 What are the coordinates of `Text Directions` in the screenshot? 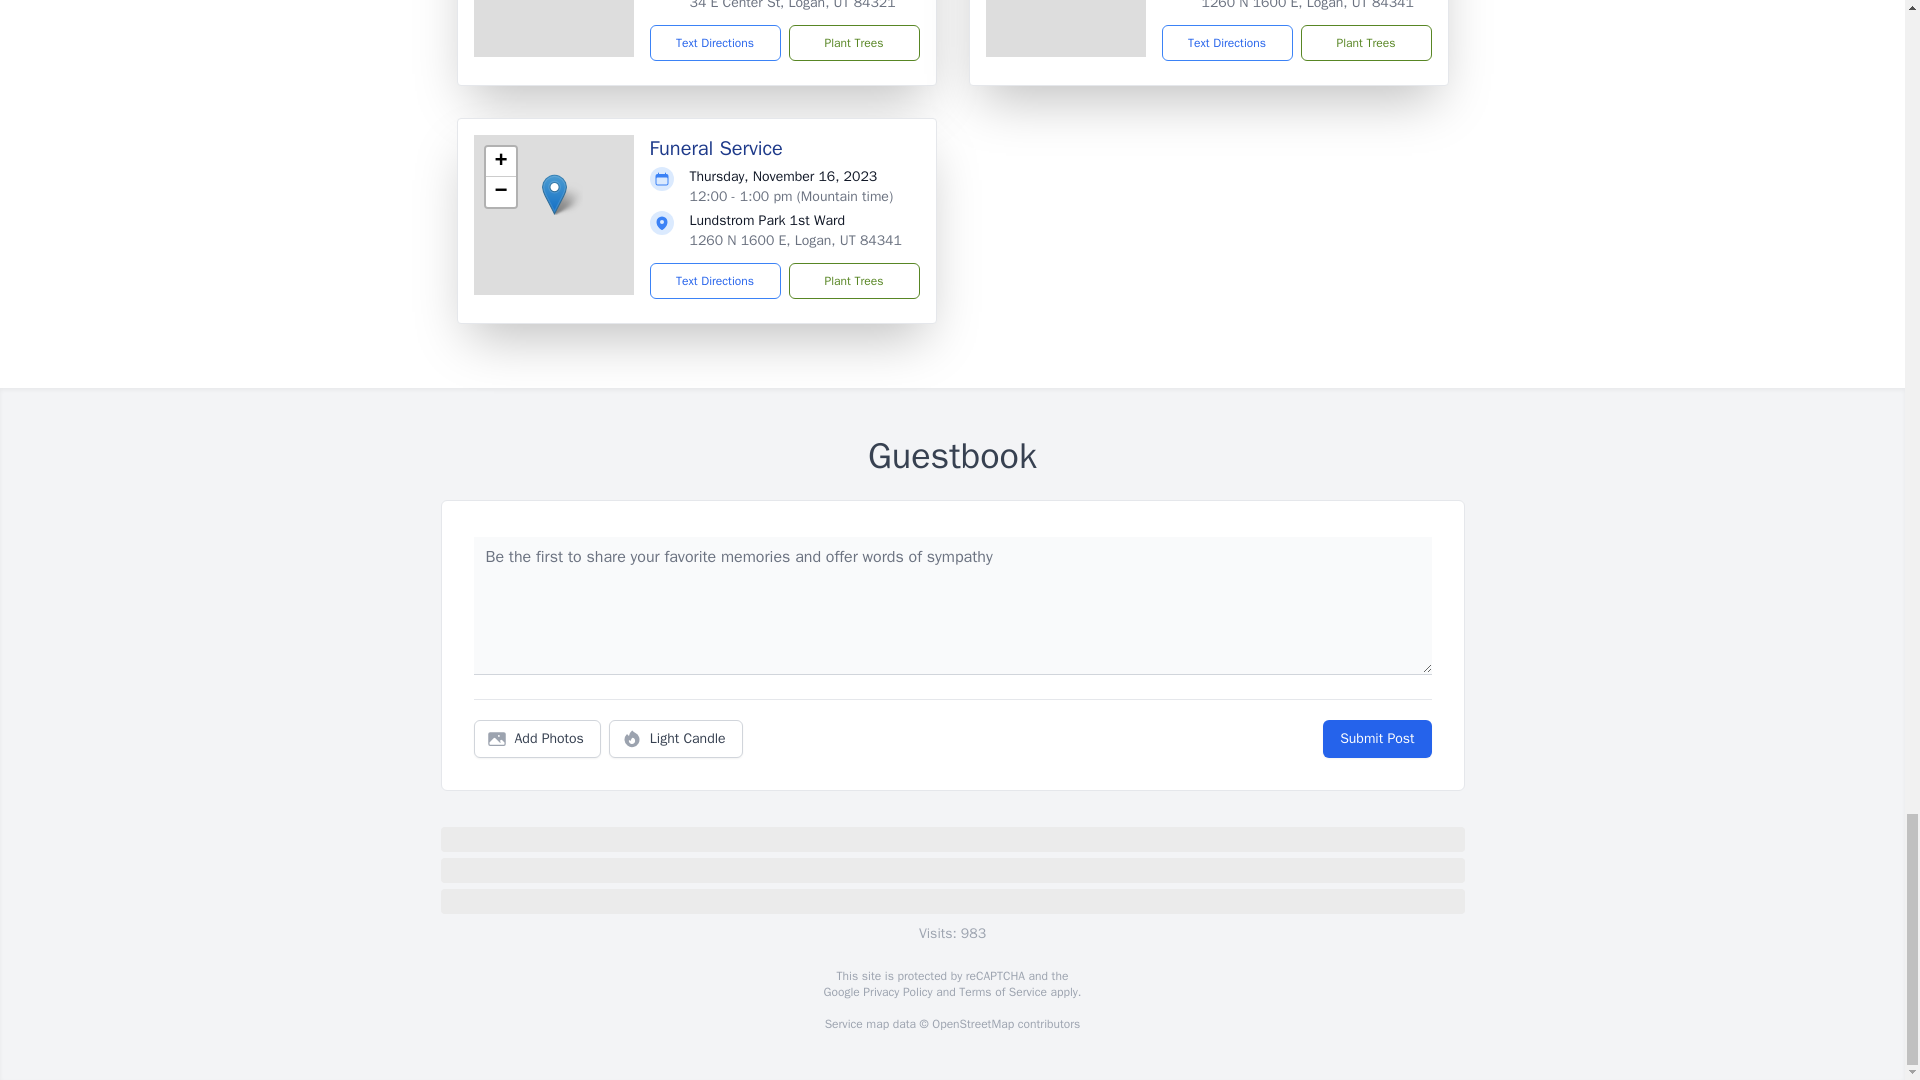 It's located at (716, 281).